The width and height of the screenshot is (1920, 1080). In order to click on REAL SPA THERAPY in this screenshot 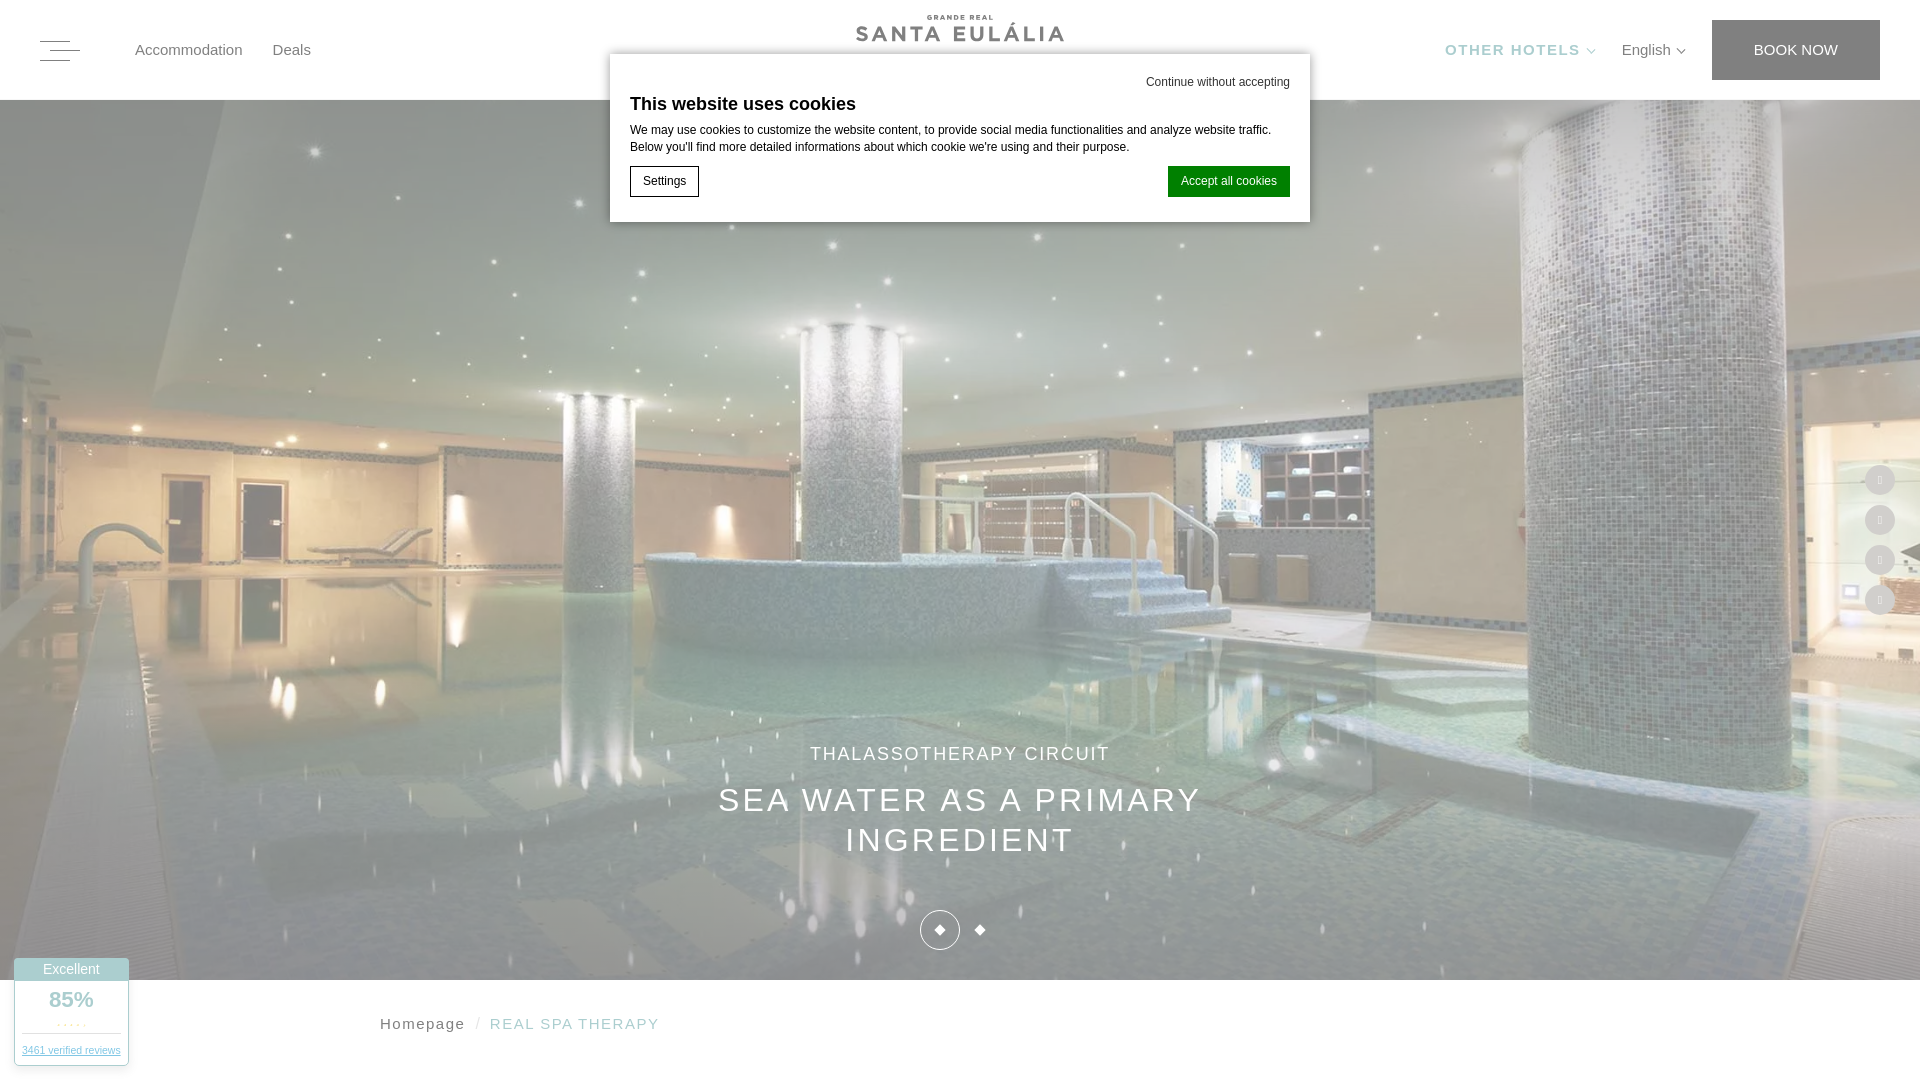, I will do `click(574, 1023)`.